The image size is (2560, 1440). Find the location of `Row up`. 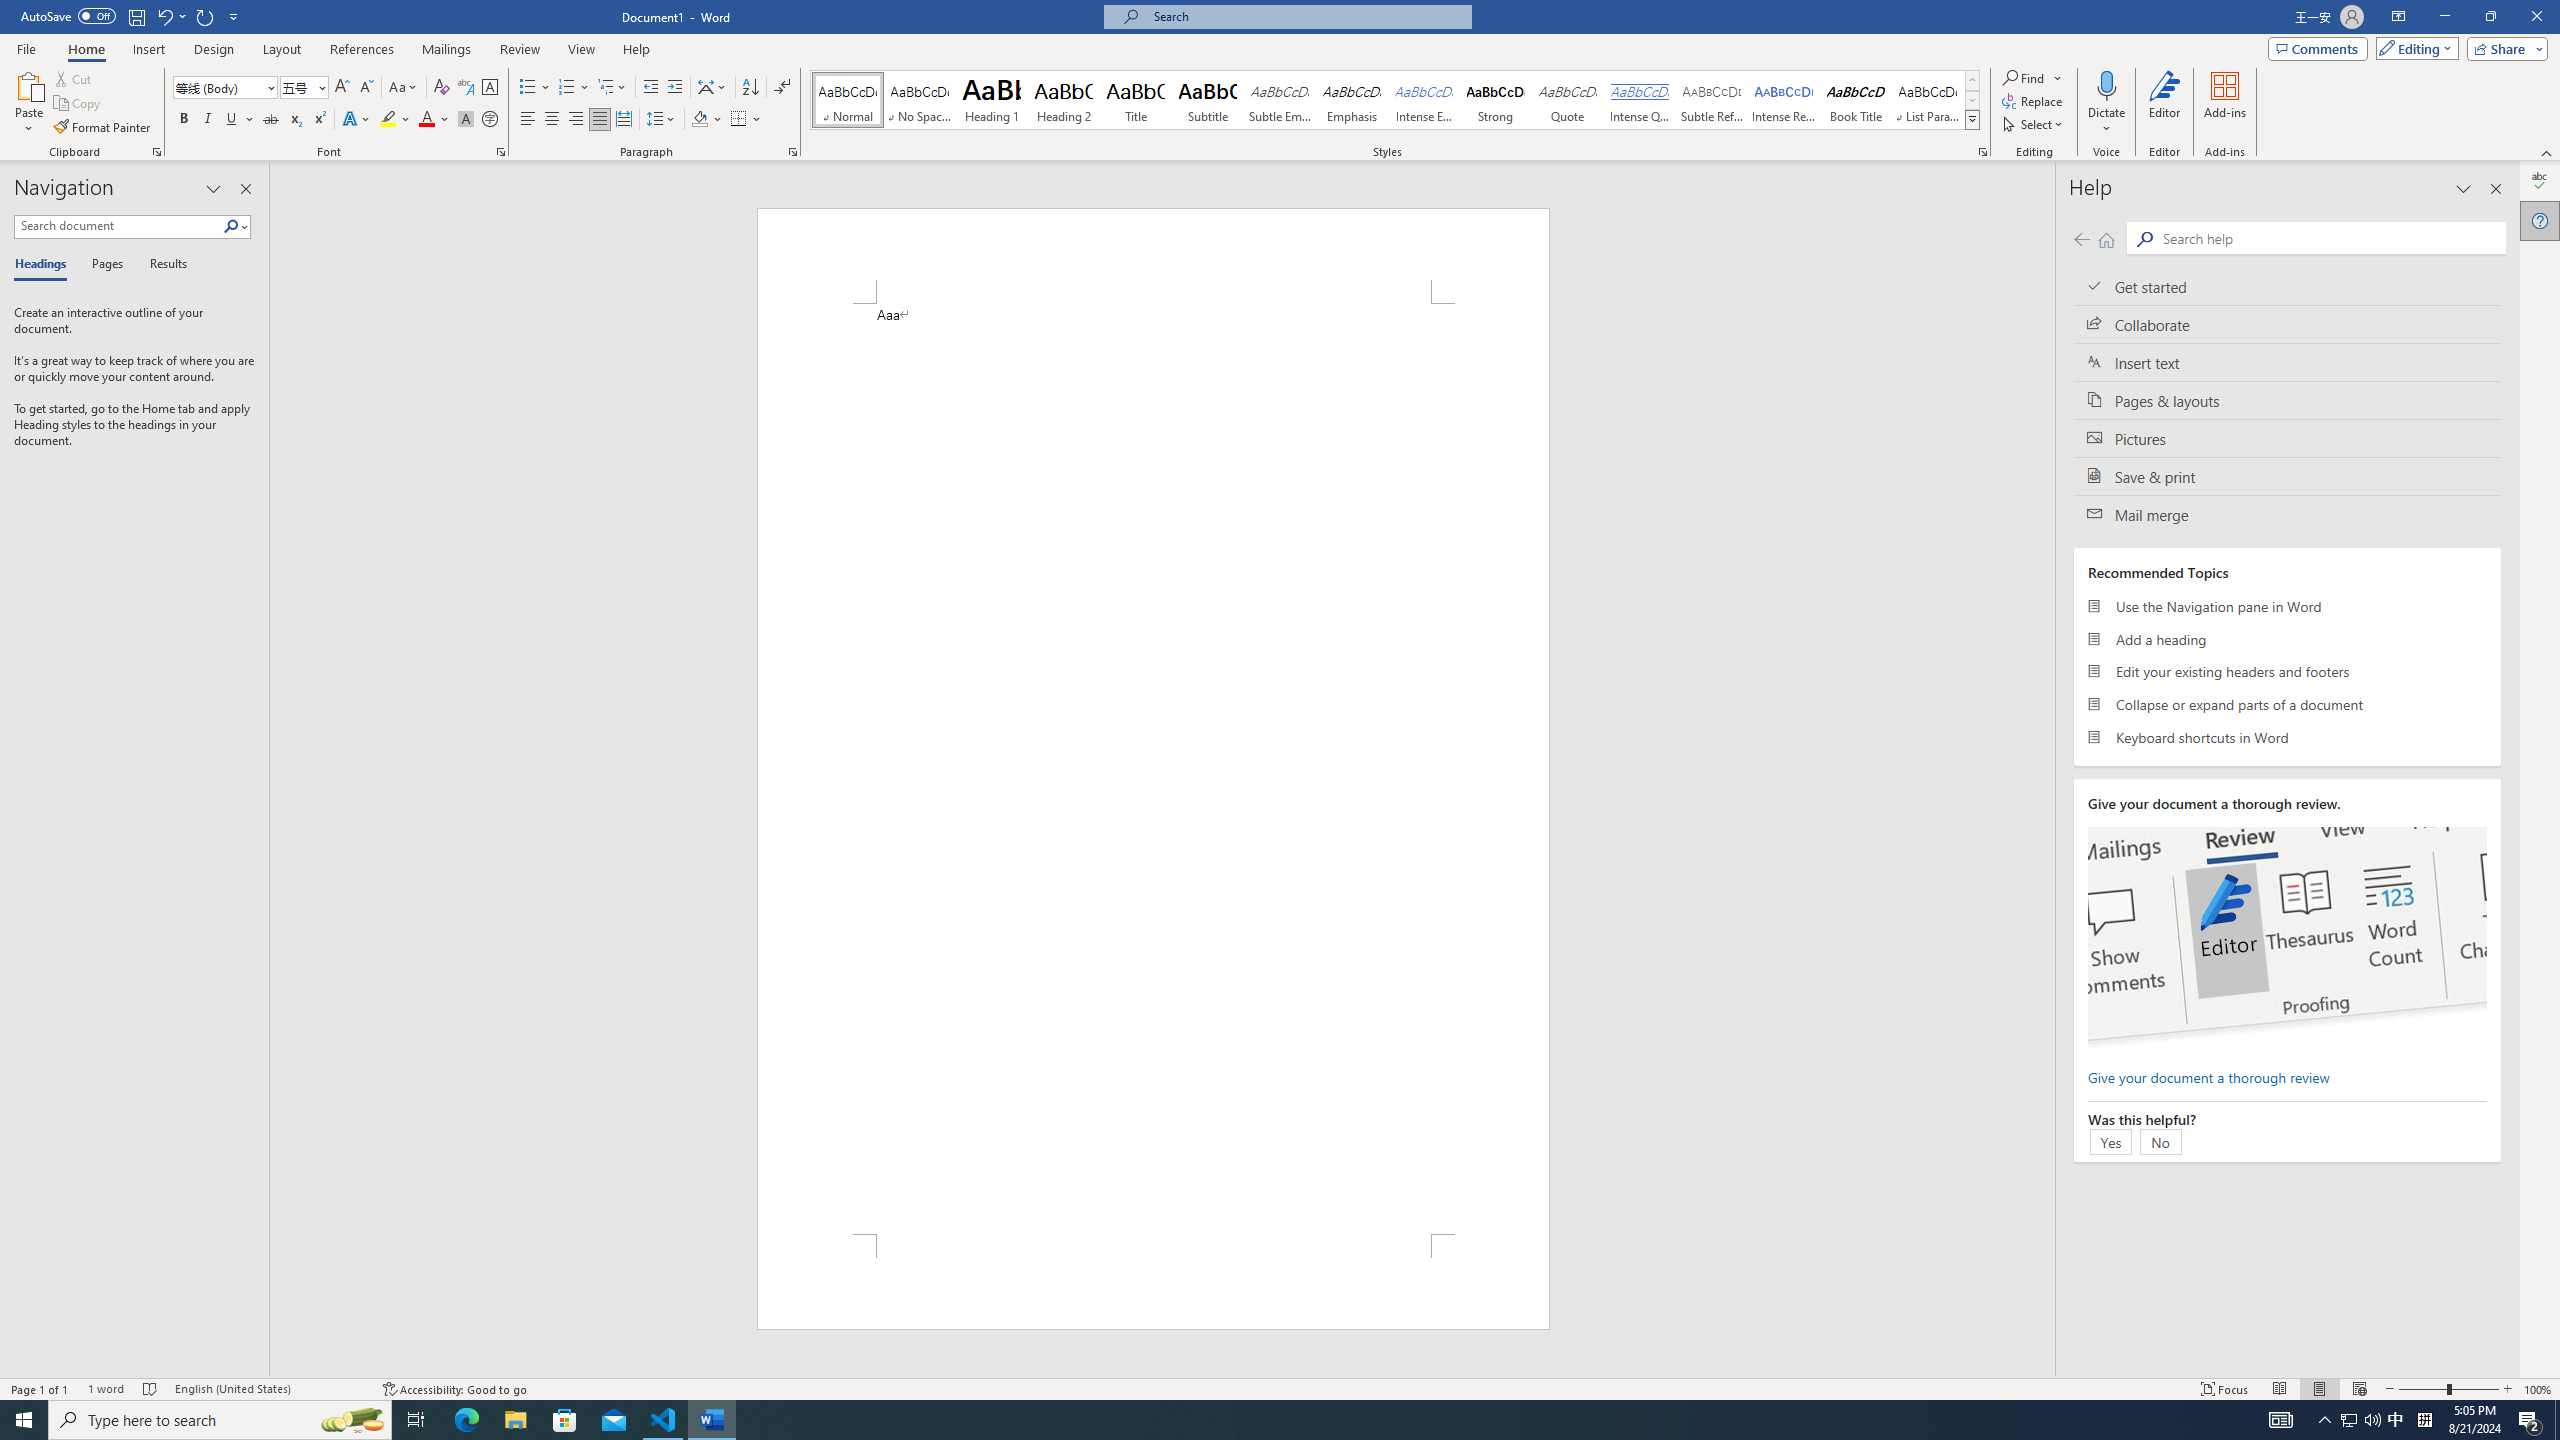

Row up is located at coordinates (1972, 80).